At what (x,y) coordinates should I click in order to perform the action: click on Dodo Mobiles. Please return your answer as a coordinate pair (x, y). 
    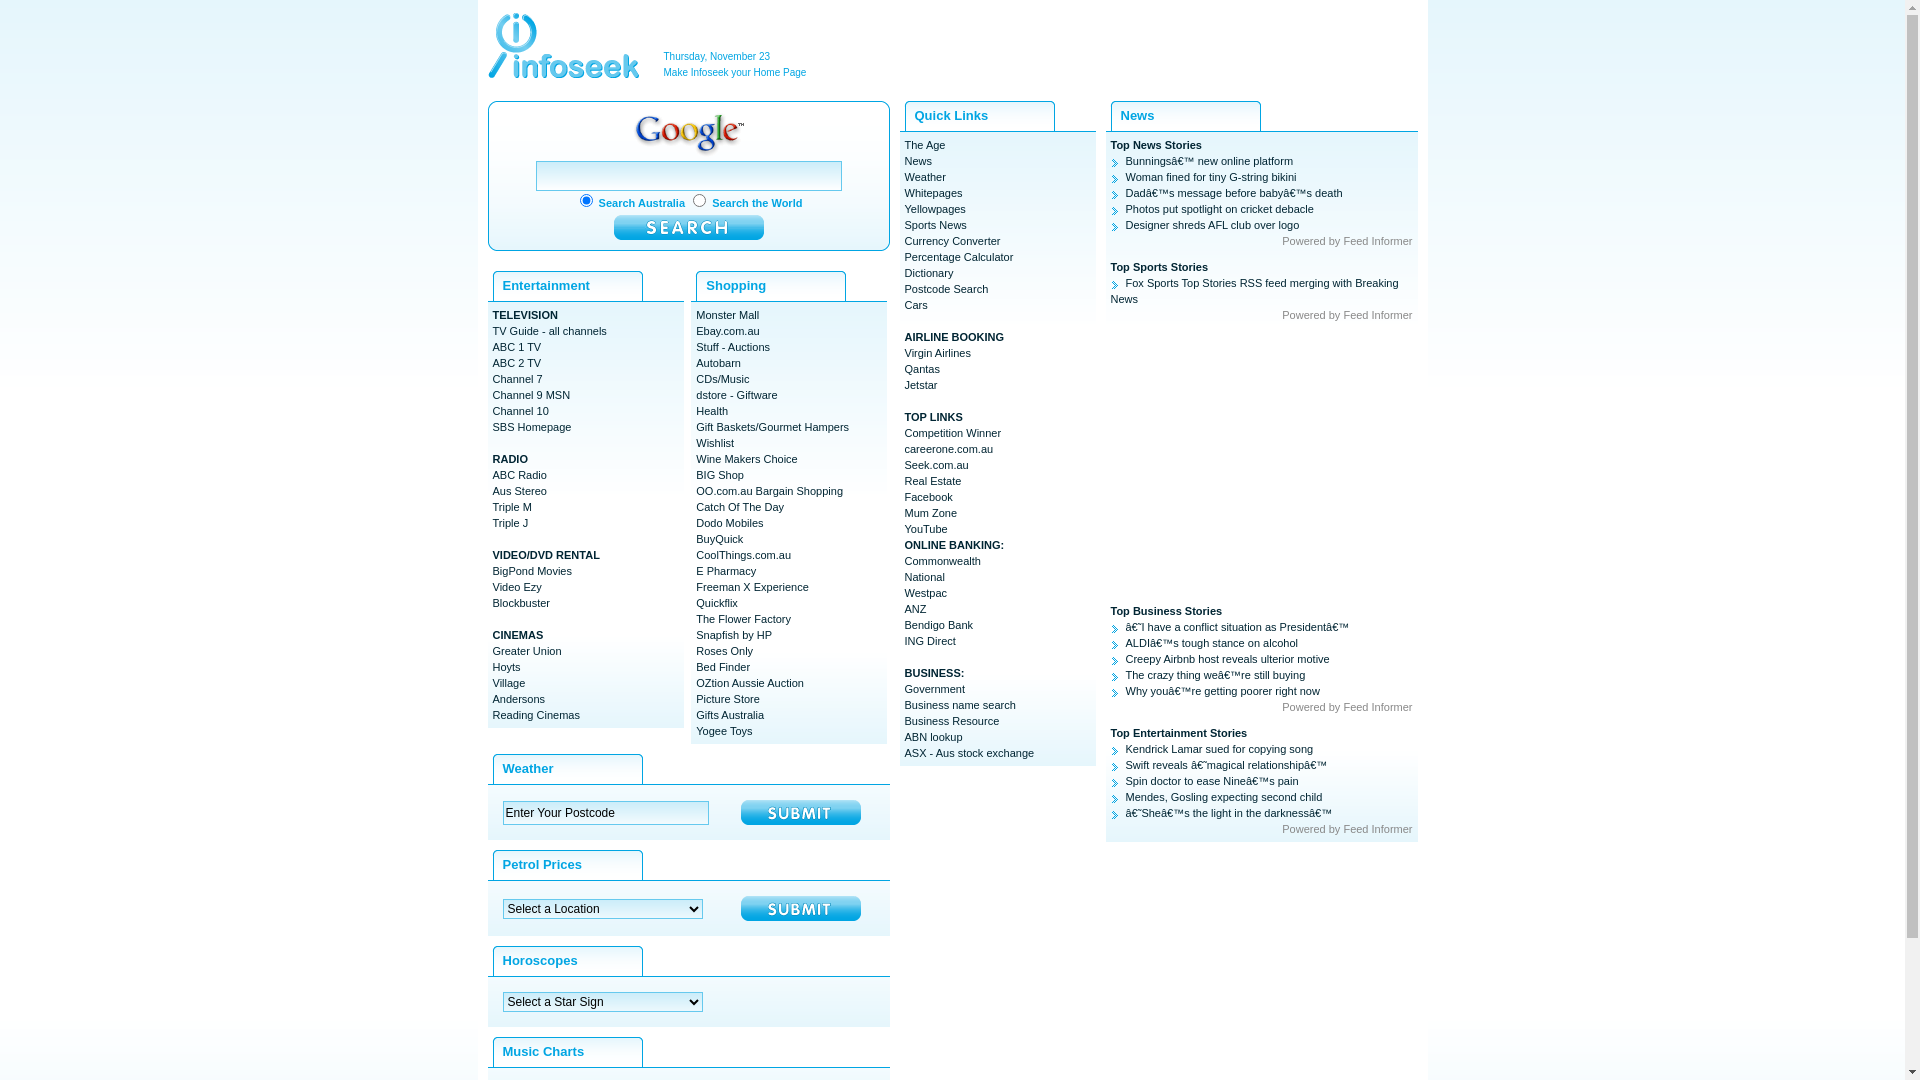
    Looking at the image, I should click on (730, 523).